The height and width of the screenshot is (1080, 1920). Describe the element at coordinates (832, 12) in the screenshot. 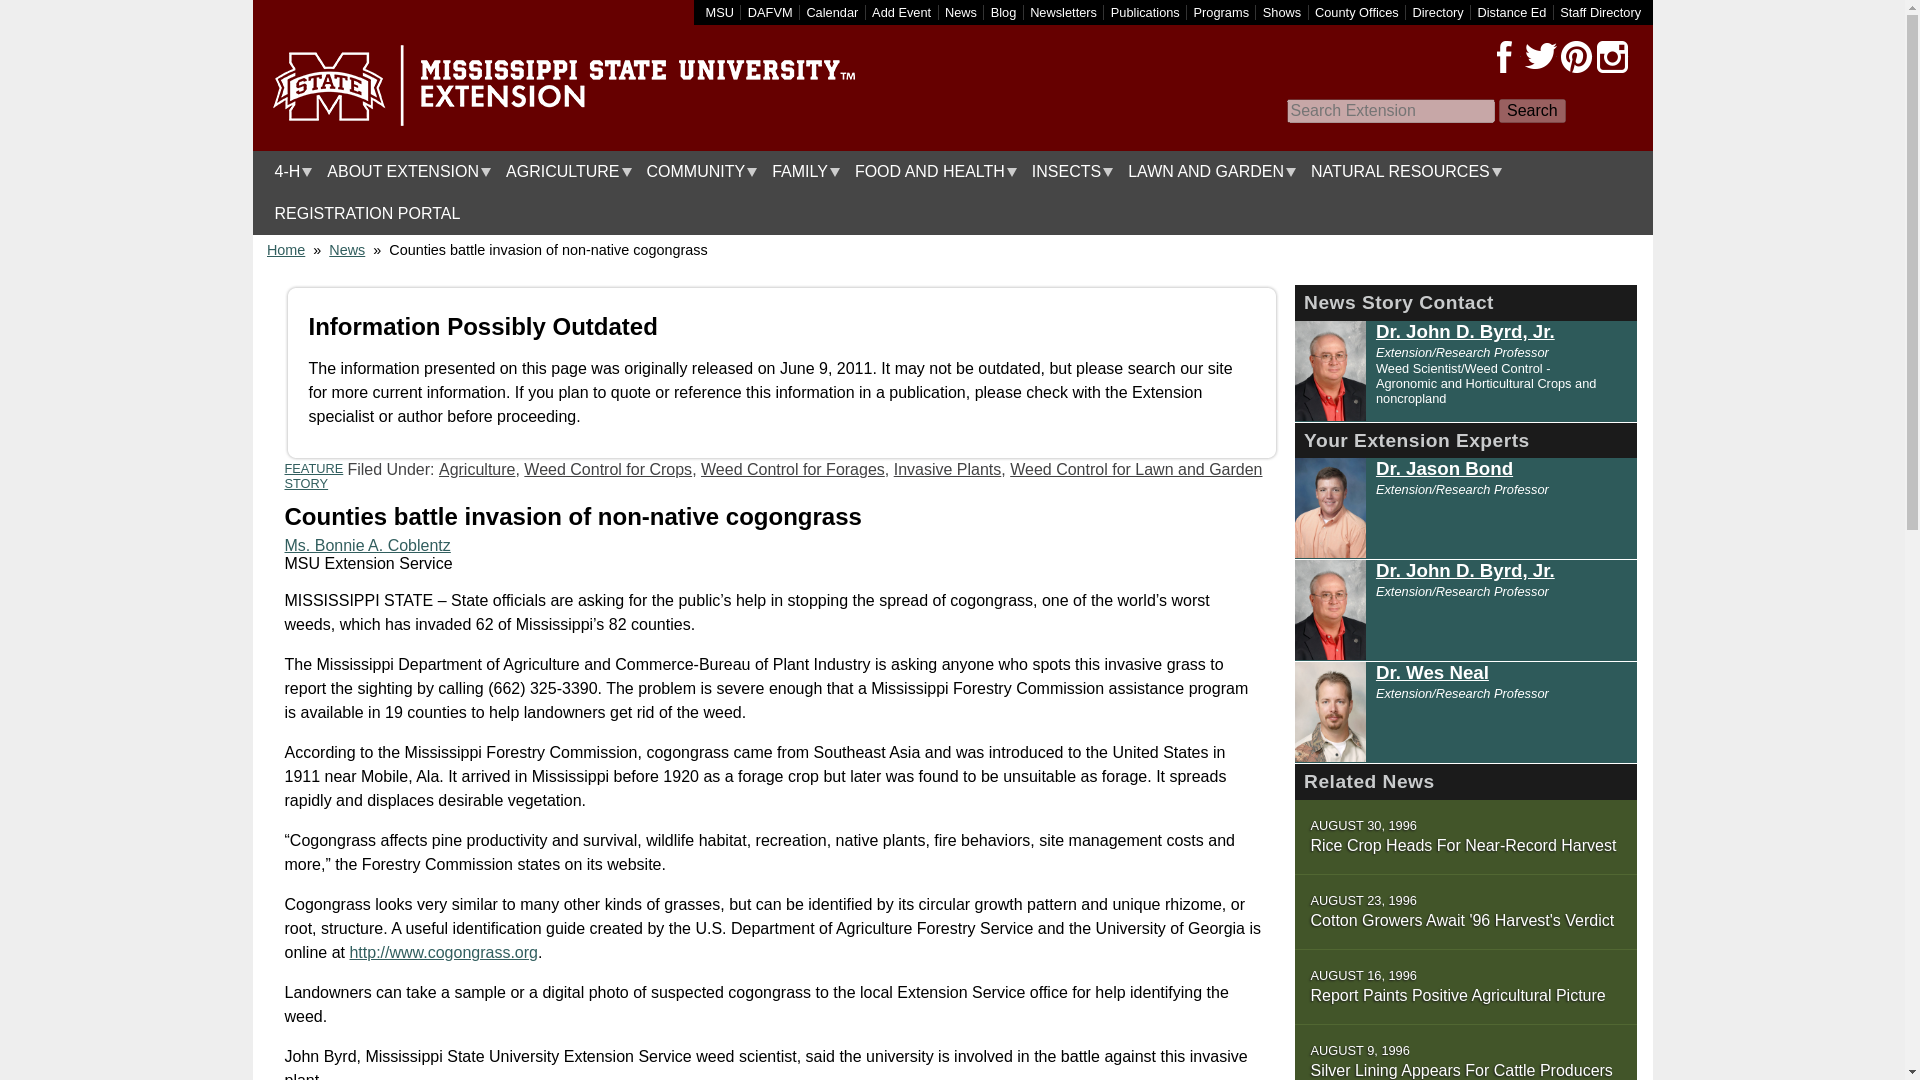

I see `The main event calendar for the MSU Extension Service` at that location.